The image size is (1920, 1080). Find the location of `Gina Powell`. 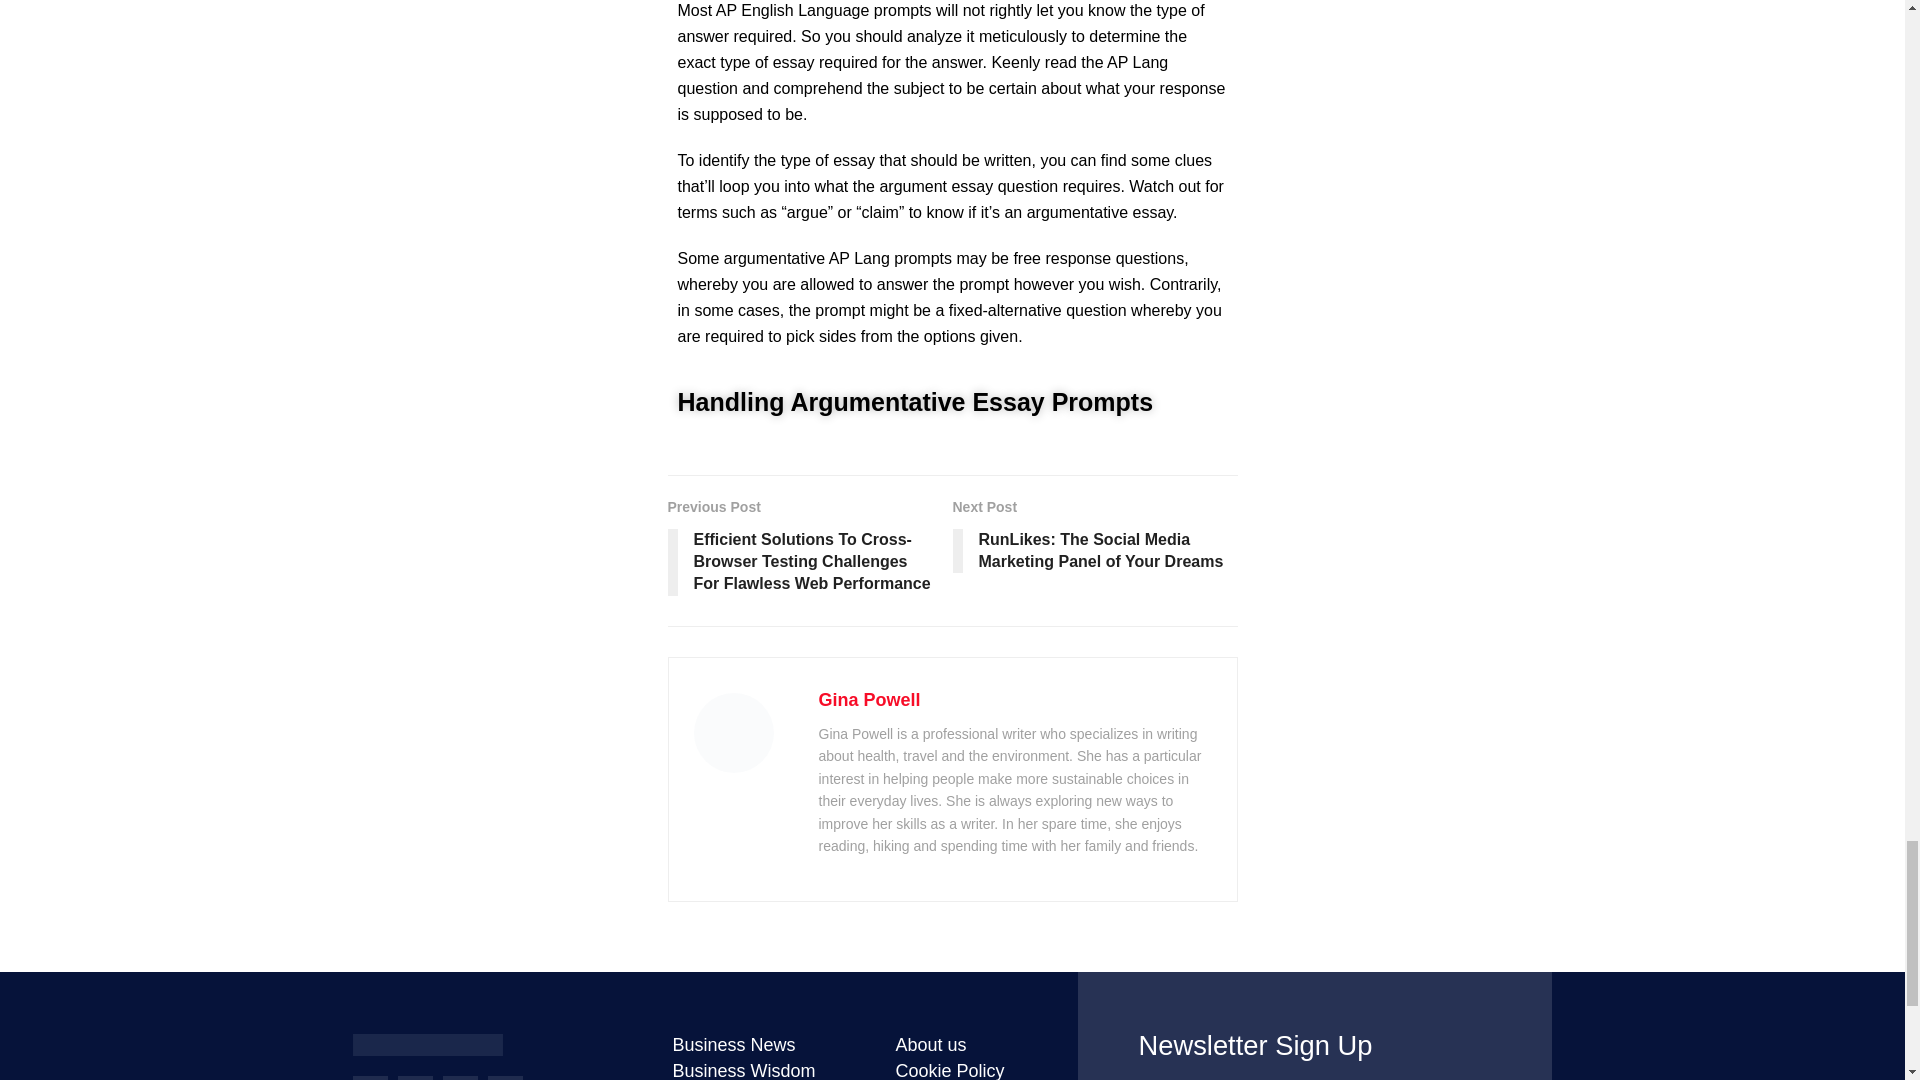

Gina Powell is located at coordinates (868, 700).